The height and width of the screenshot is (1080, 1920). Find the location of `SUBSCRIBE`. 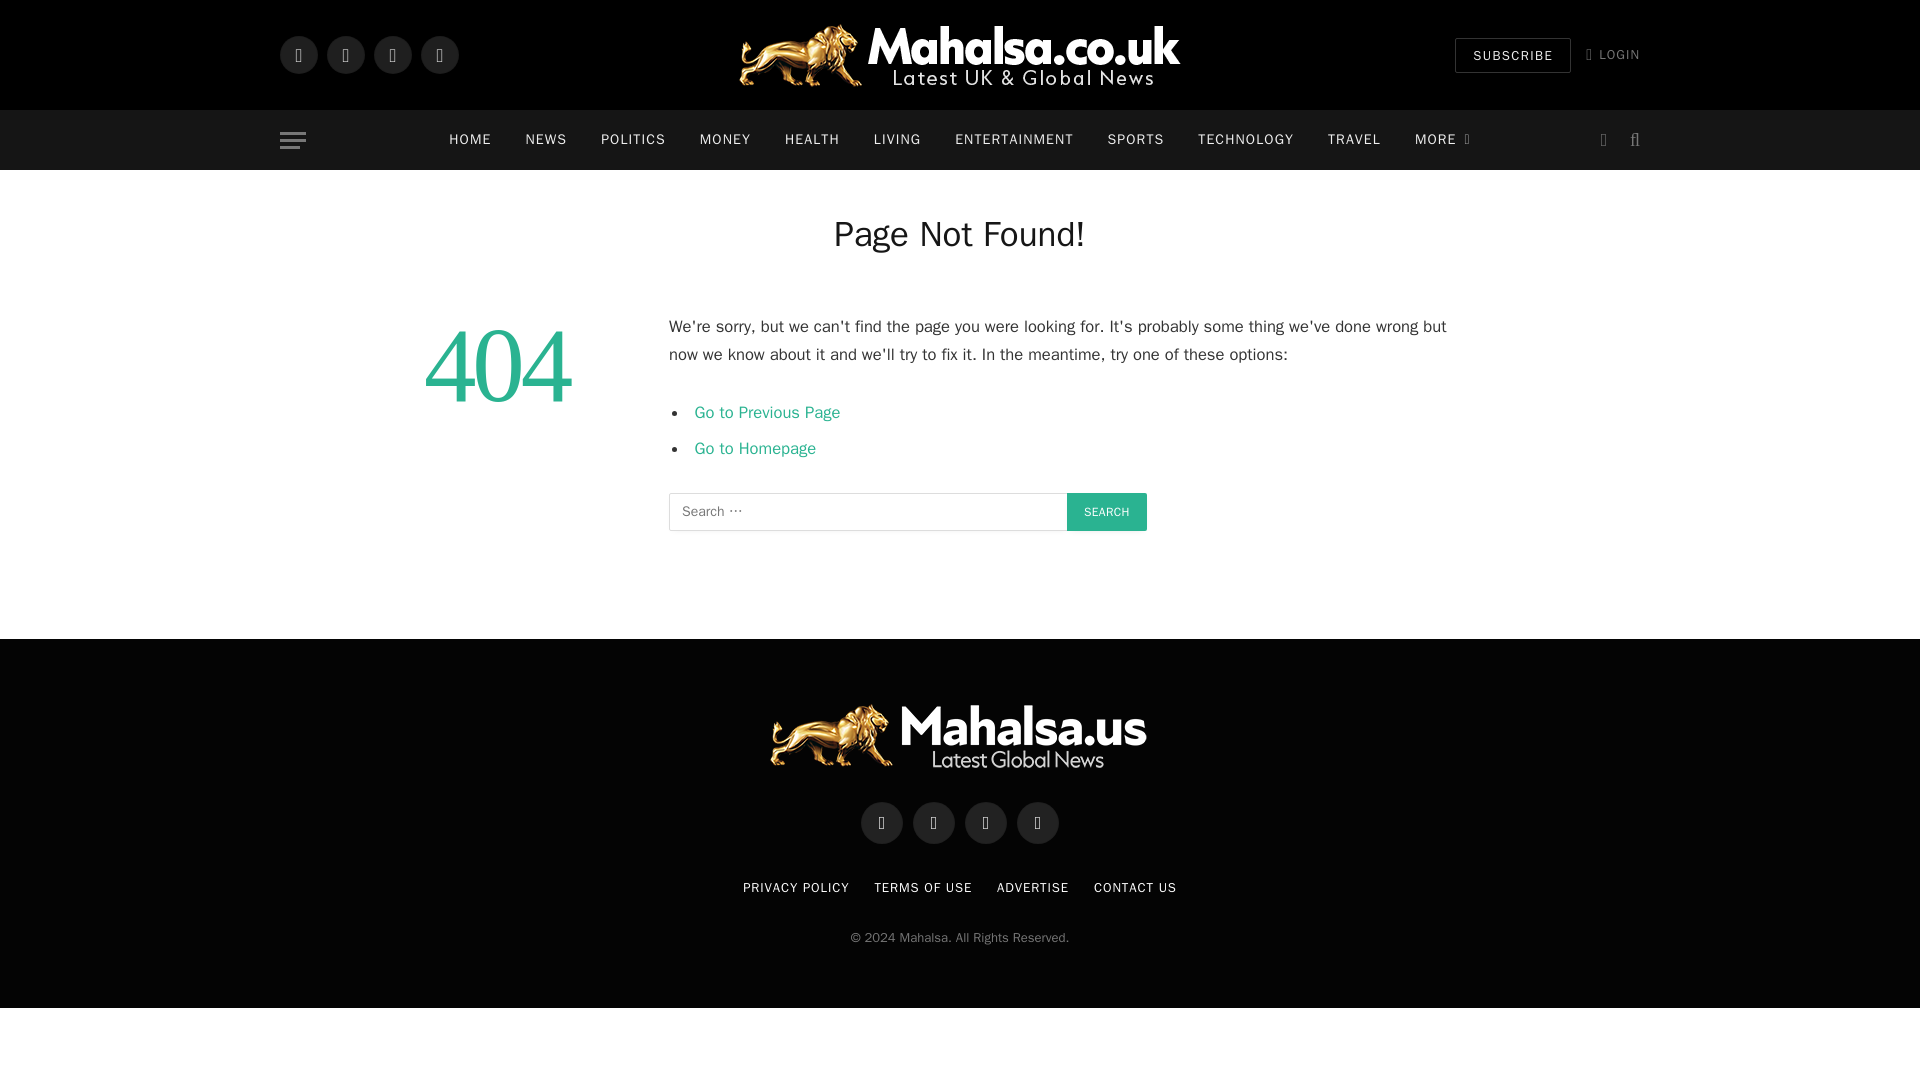

SUBSCRIBE is located at coordinates (1512, 55).